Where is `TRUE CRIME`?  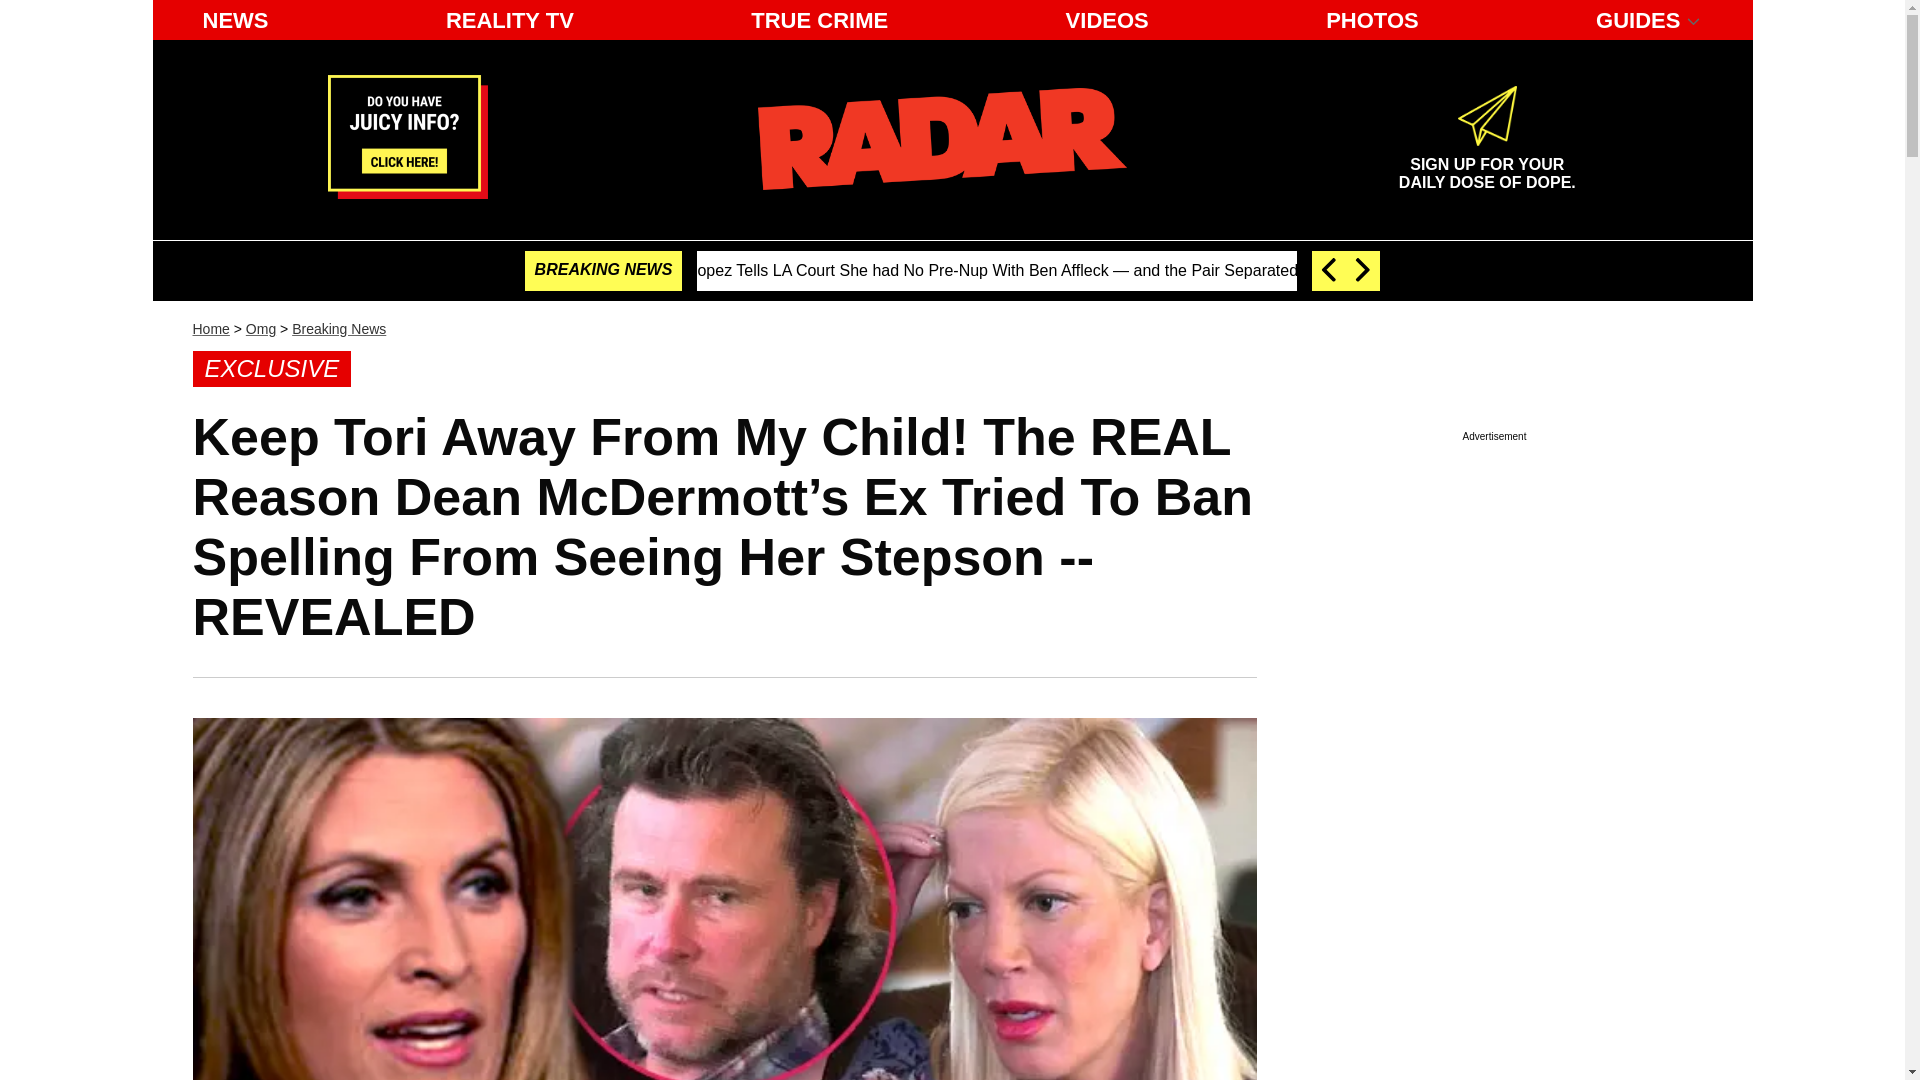
TRUE CRIME is located at coordinates (1486, 165).